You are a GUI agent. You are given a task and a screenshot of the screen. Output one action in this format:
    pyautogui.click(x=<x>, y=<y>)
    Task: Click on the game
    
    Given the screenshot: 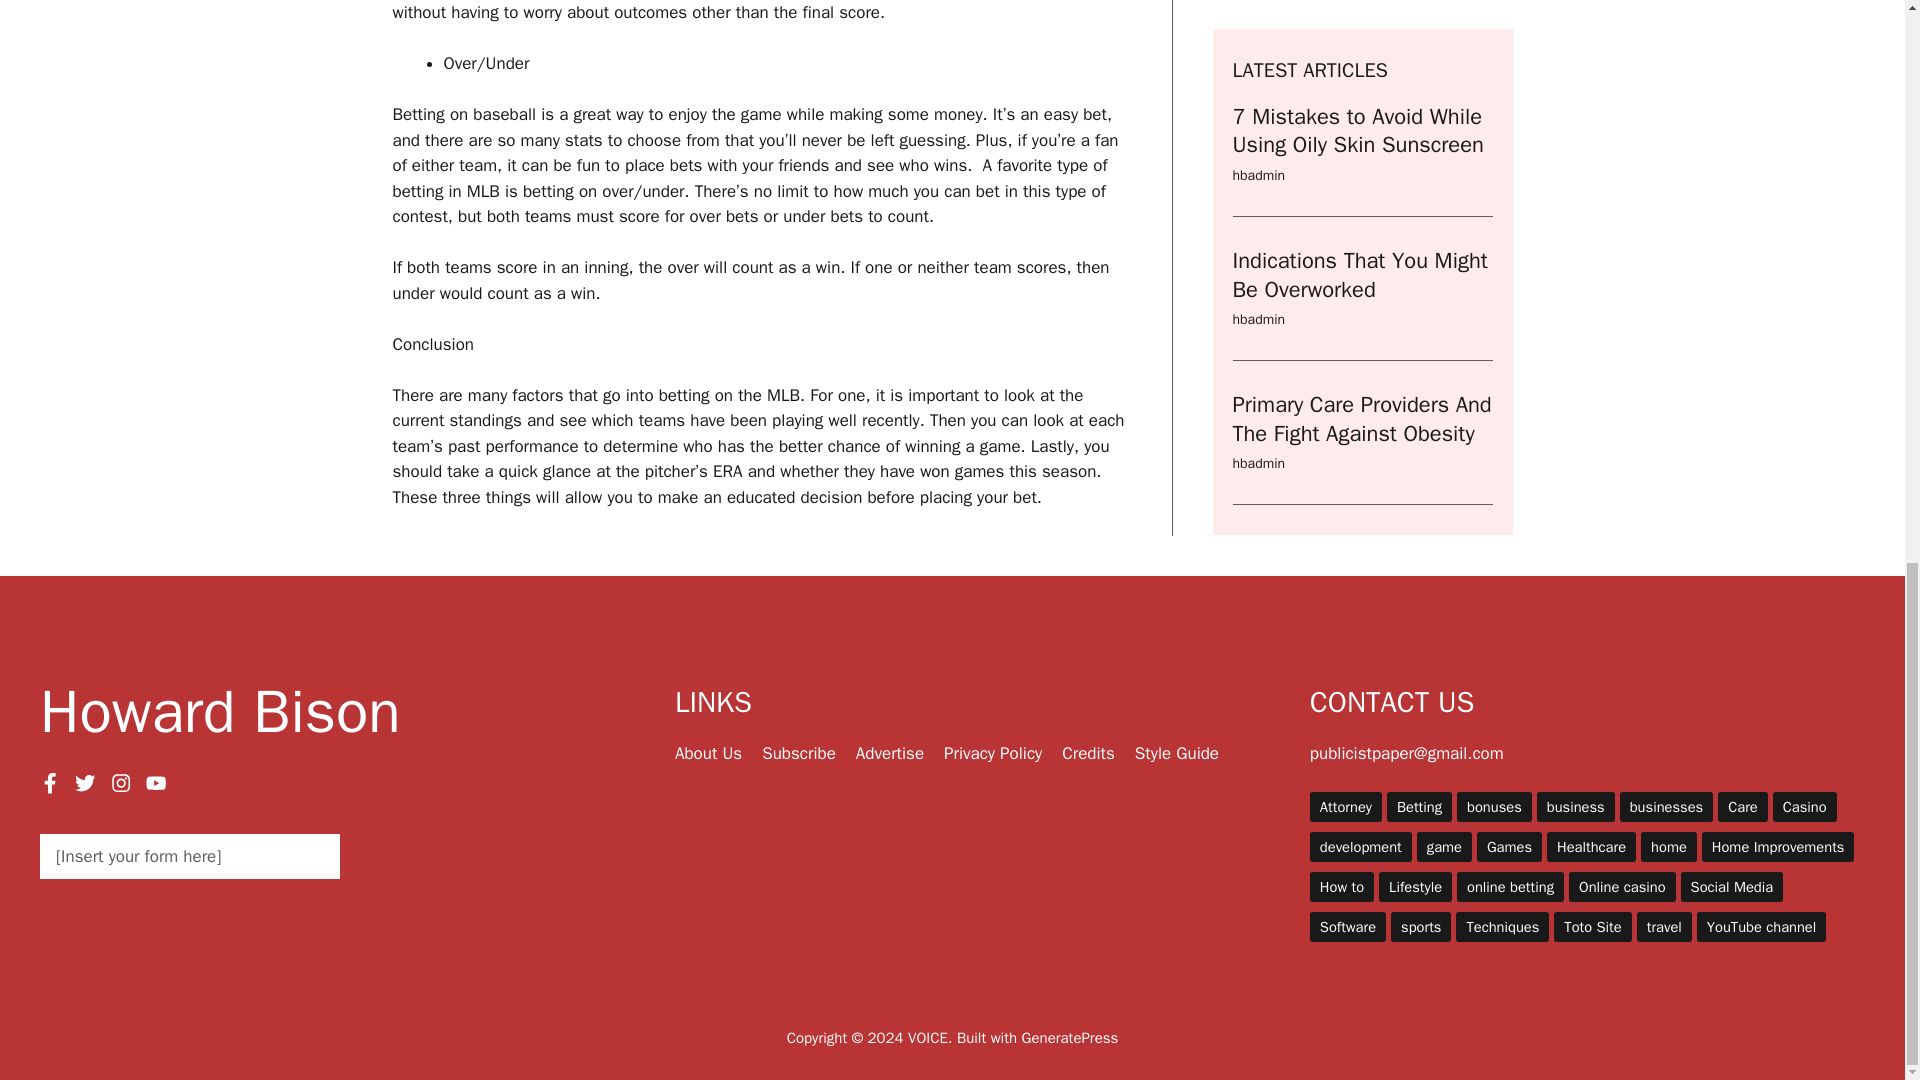 What is the action you would take?
    pyautogui.click(x=1444, y=846)
    